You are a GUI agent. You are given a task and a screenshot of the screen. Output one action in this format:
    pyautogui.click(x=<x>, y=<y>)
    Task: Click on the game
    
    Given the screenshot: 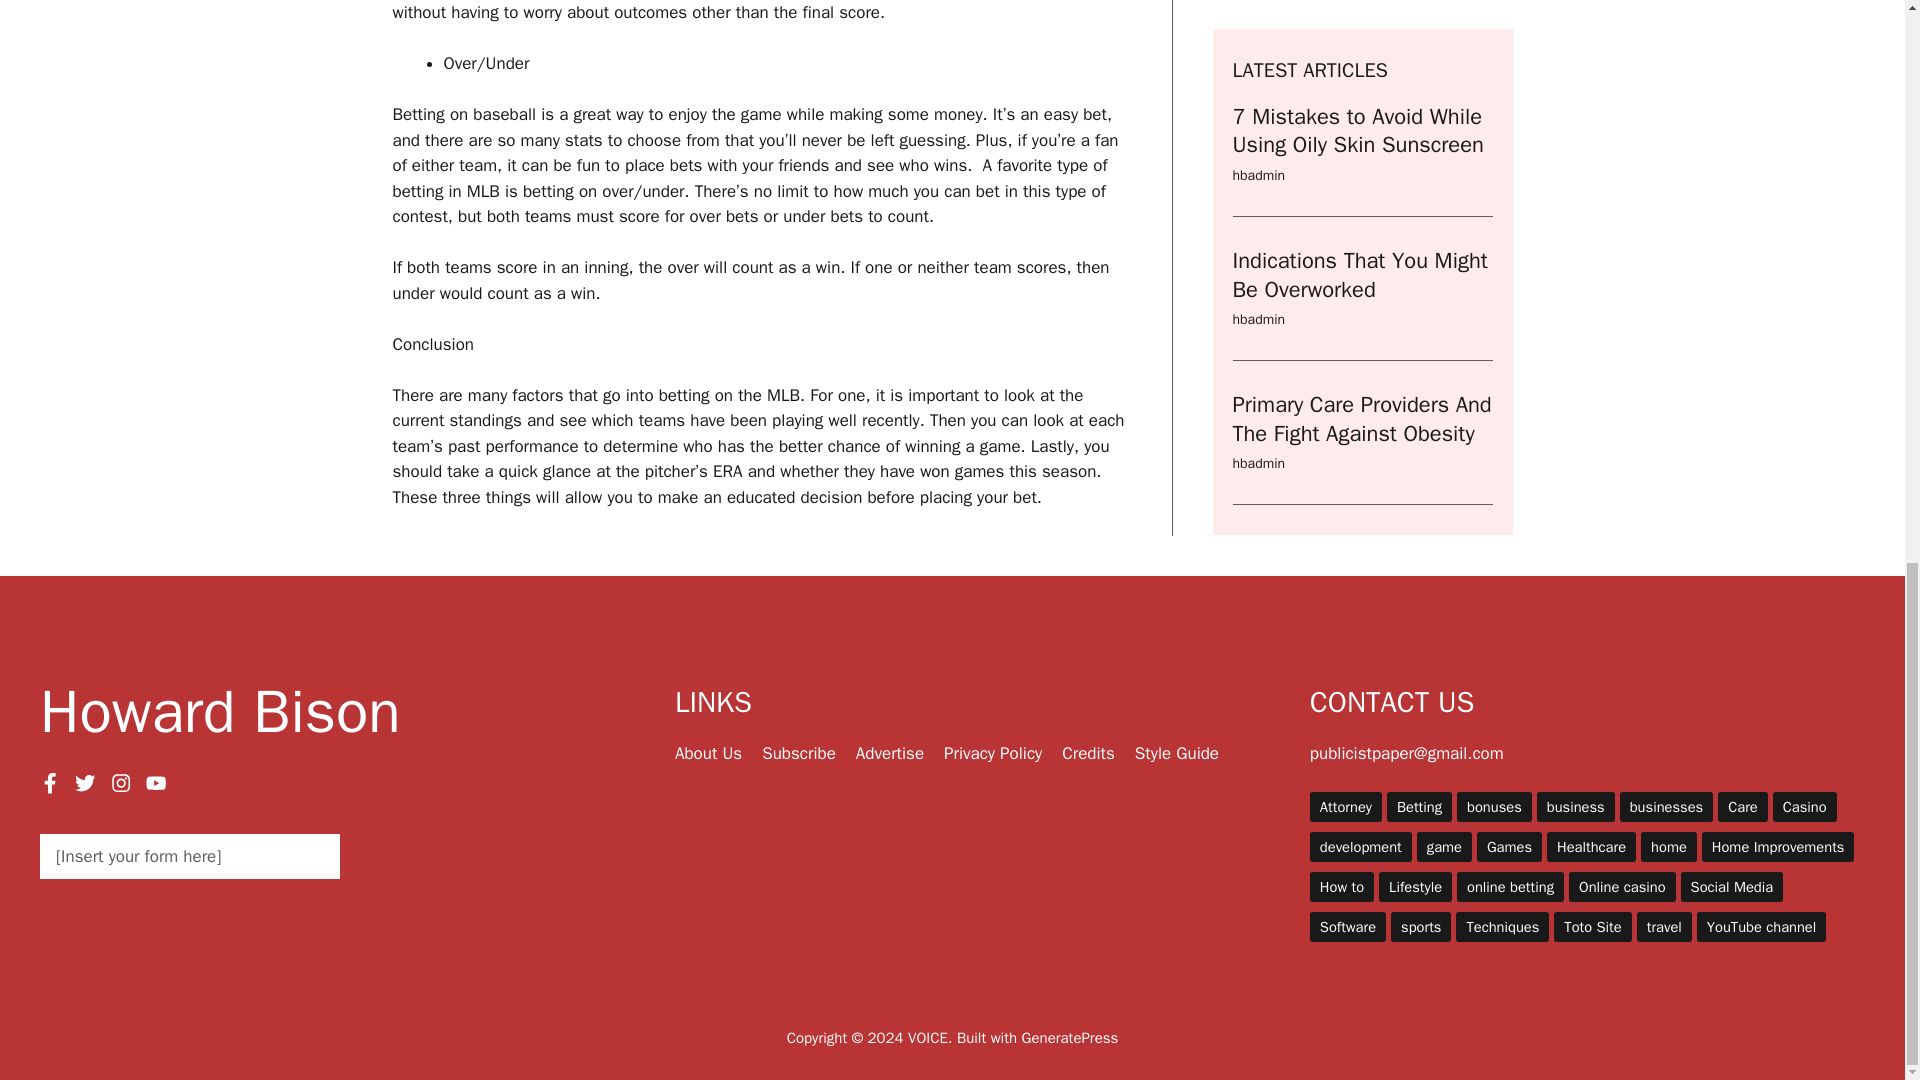 What is the action you would take?
    pyautogui.click(x=1444, y=846)
    